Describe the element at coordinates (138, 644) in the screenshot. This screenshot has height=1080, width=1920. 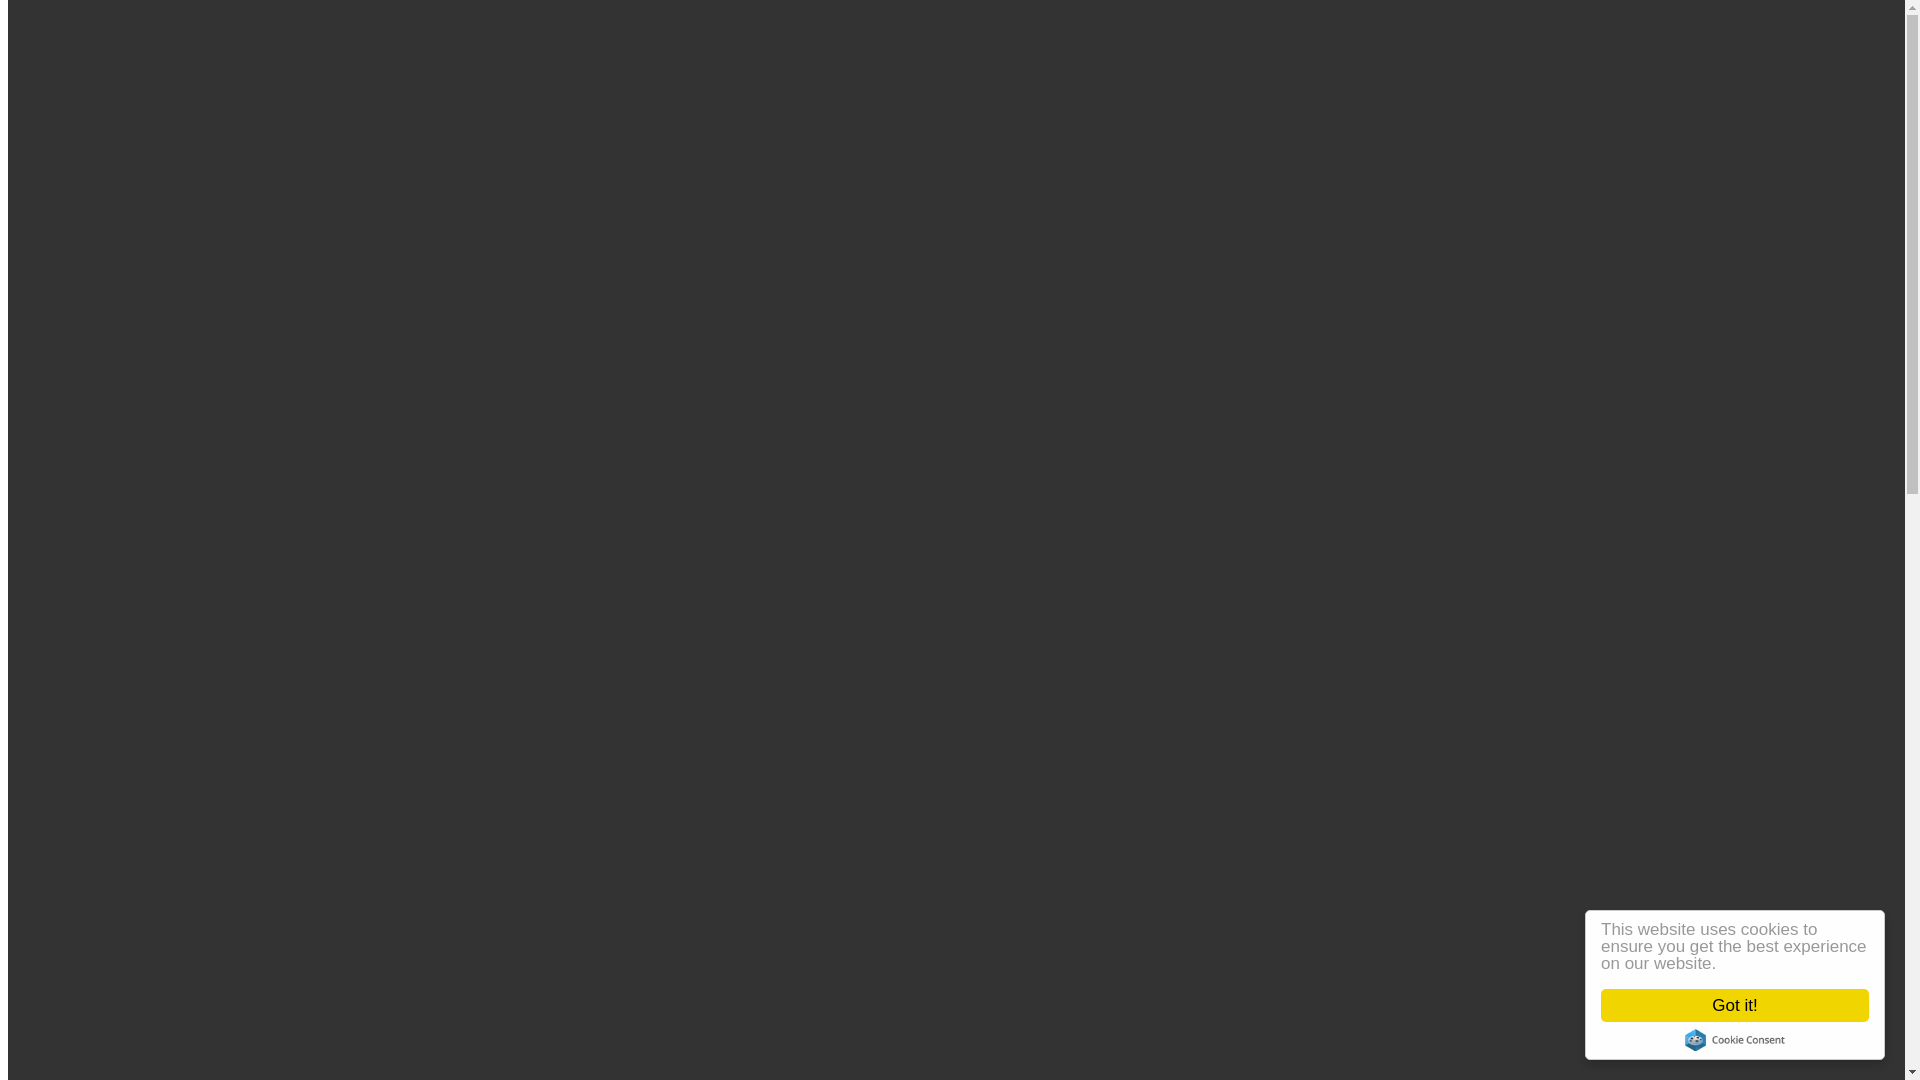
I see `H4` at that location.